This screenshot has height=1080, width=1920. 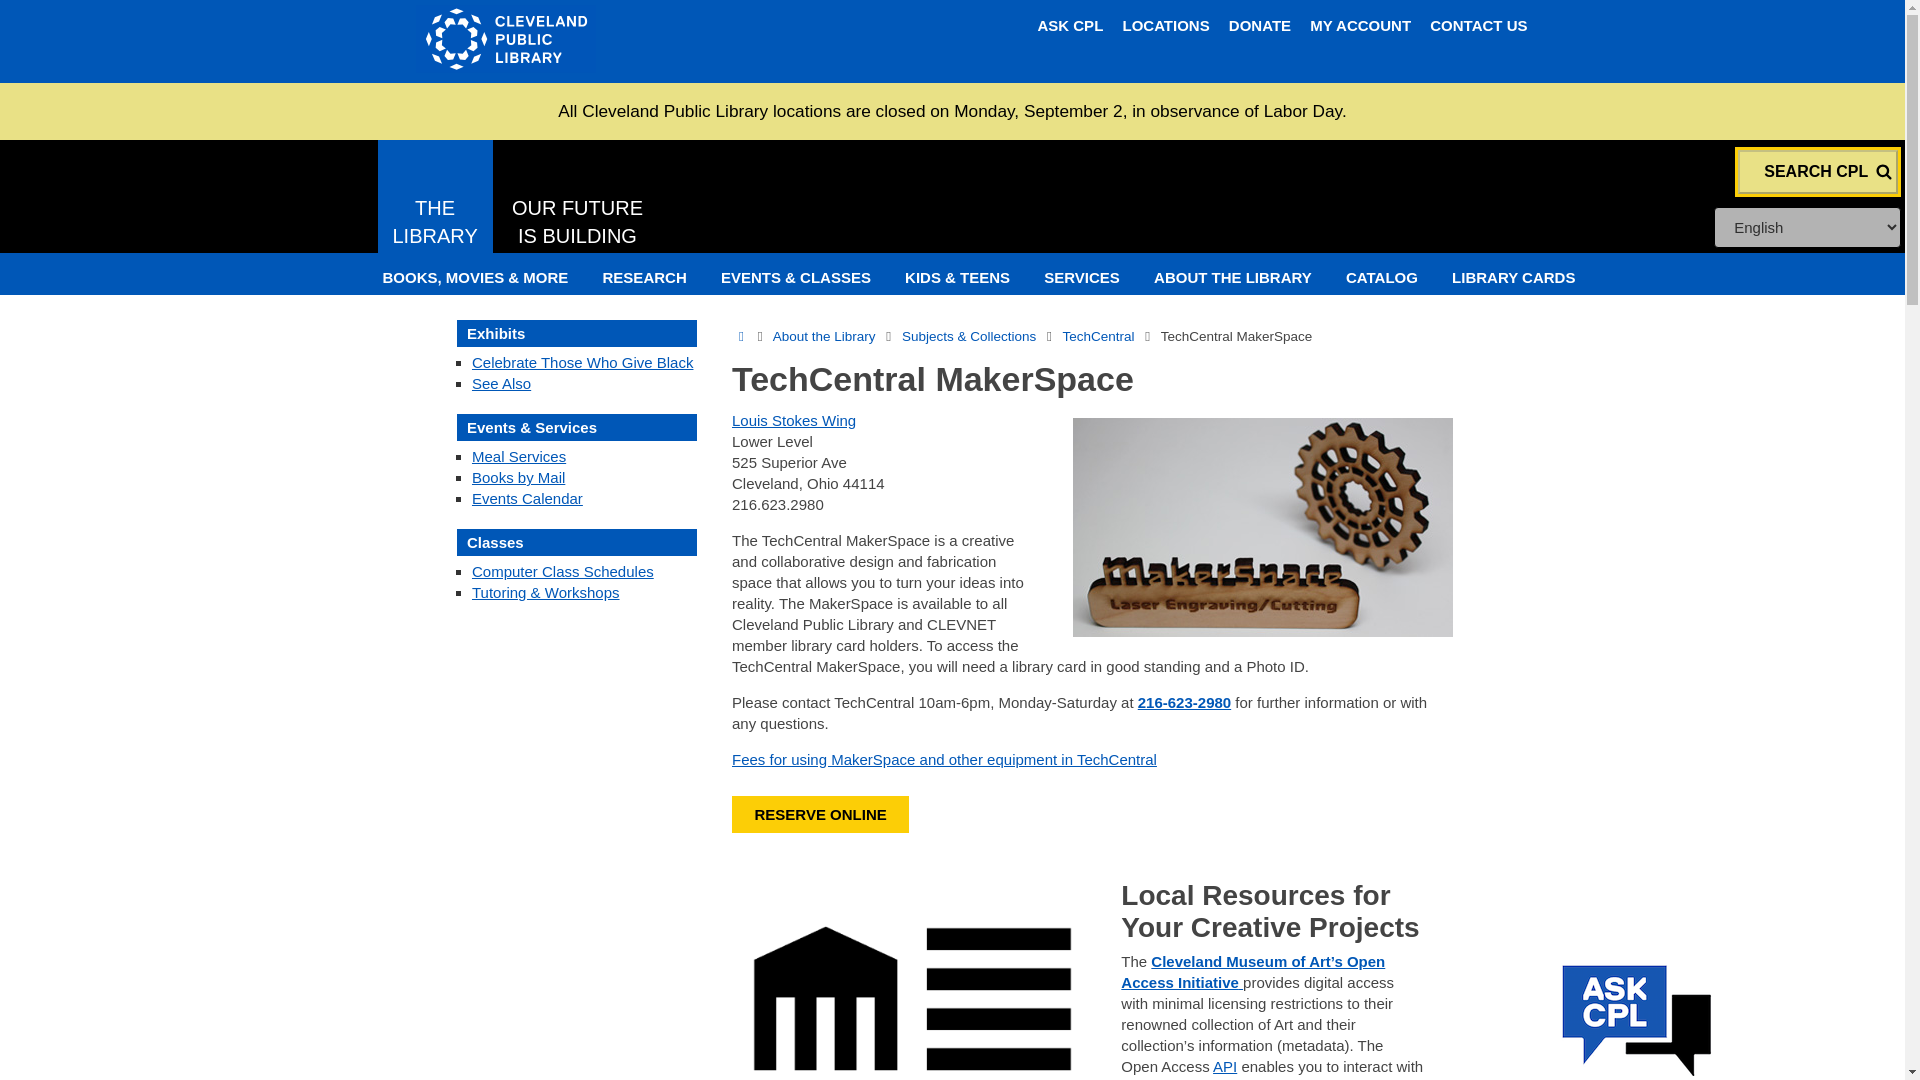 I want to click on RESEARCH, so click(x=1360, y=25).